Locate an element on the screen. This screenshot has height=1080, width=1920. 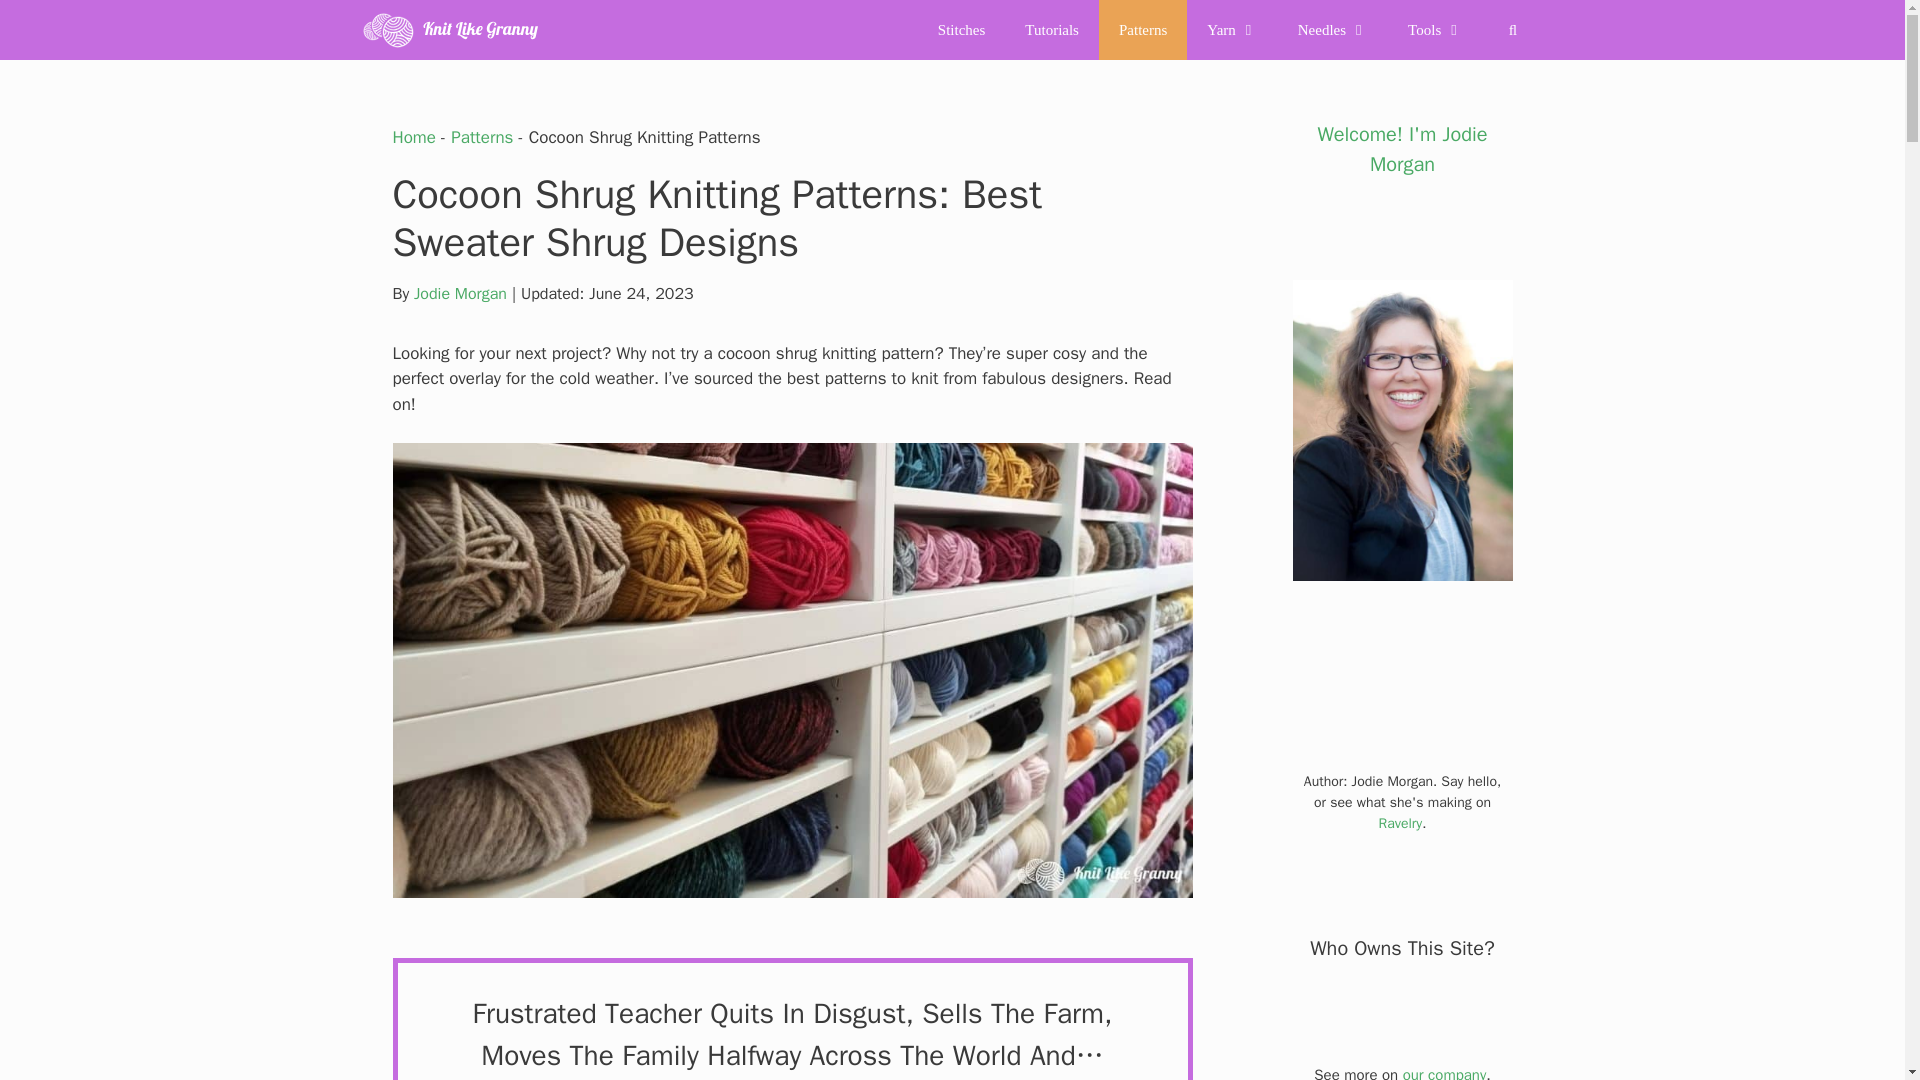
Jodie Morgan is located at coordinates (460, 294).